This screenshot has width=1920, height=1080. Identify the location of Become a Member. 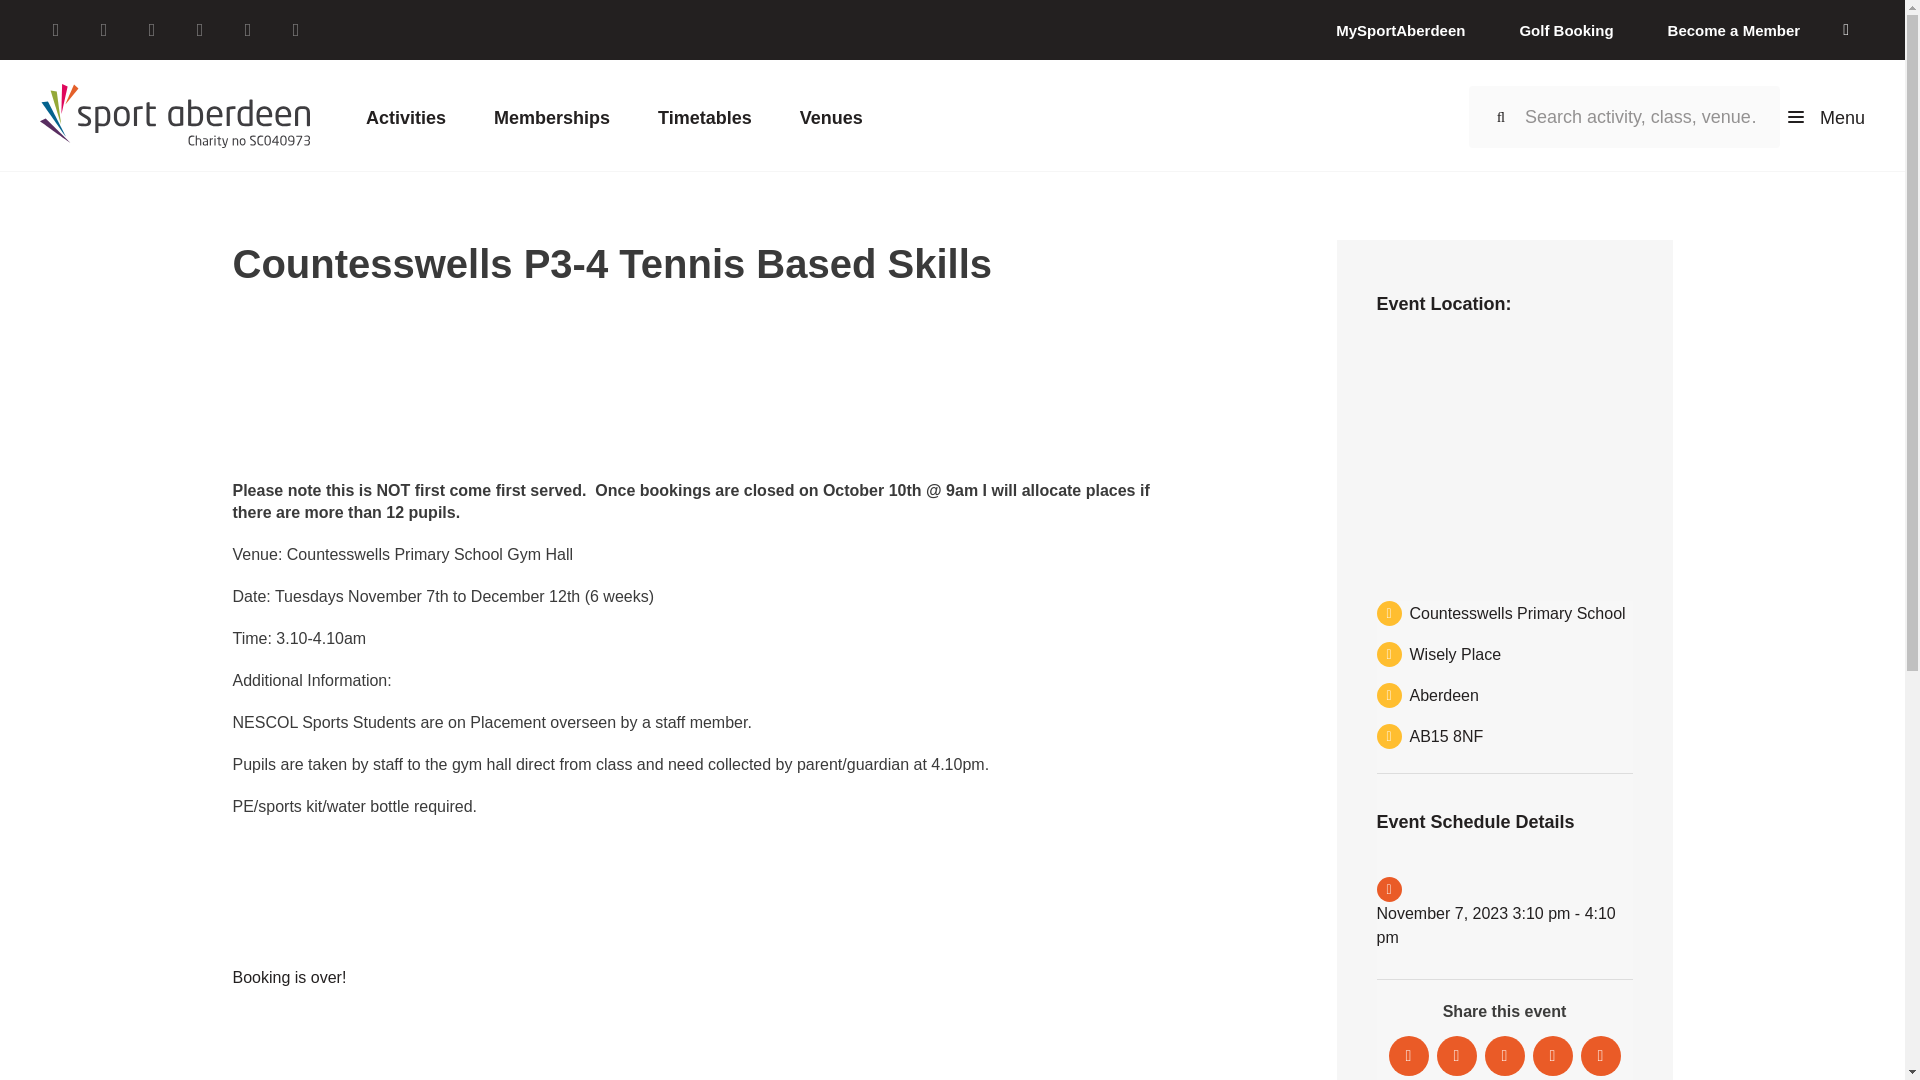
(1734, 30).